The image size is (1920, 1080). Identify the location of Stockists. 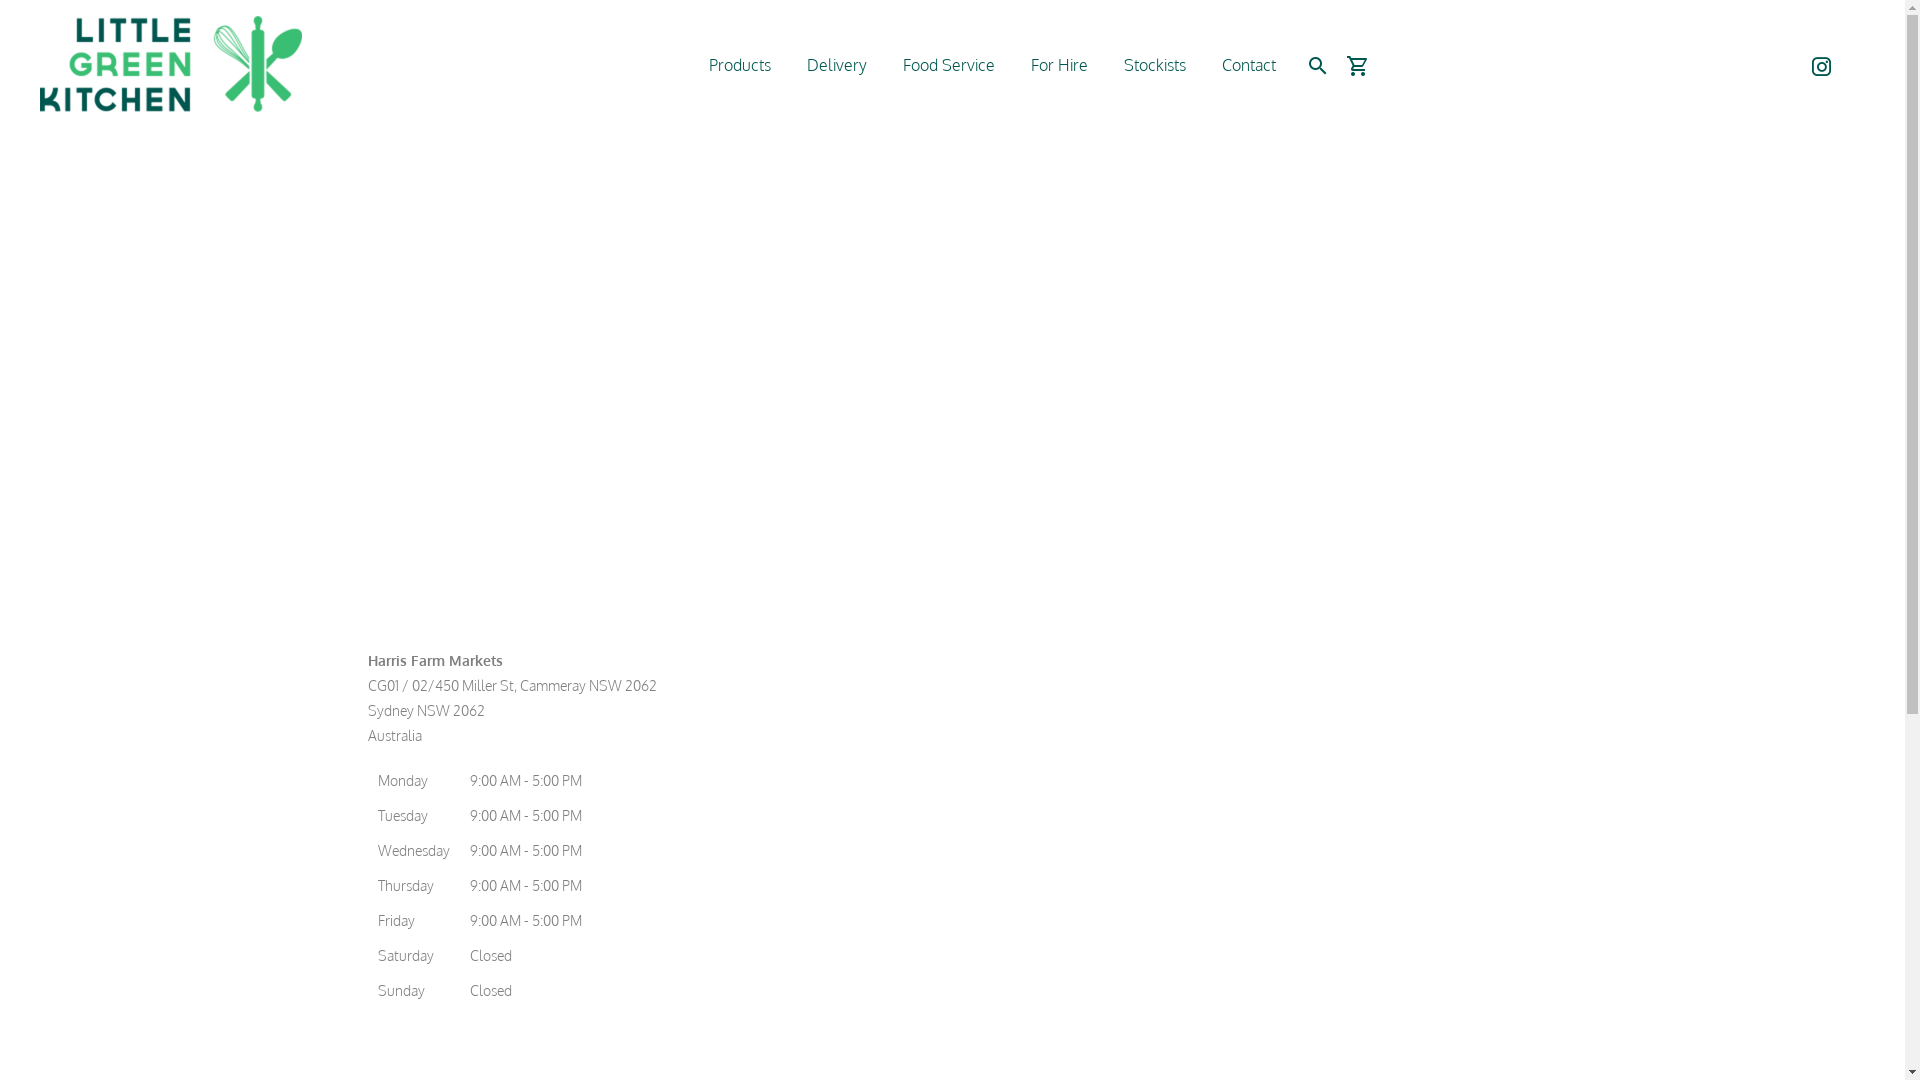
(1154, 64).